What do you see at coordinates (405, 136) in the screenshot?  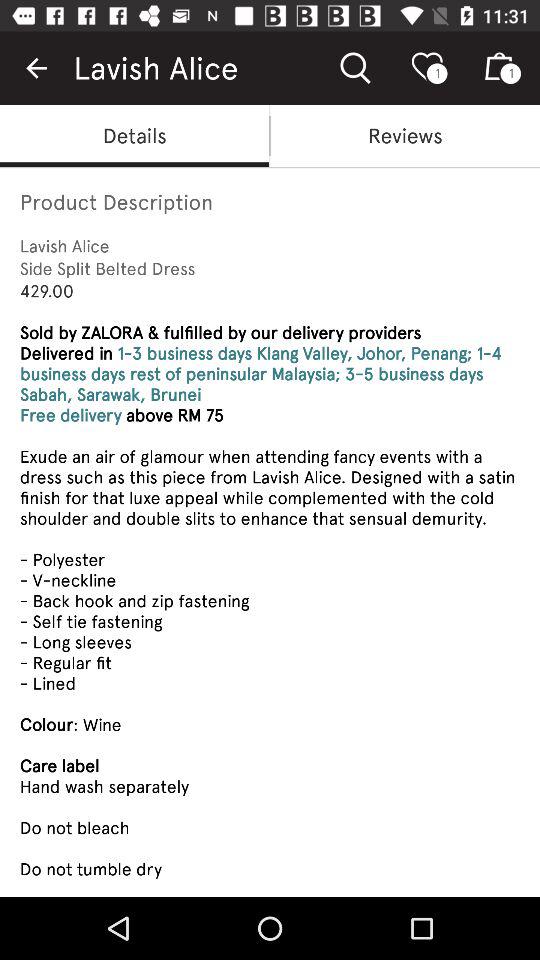 I see `tap item below the lavish alice icon` at bounding box center [405, 136].